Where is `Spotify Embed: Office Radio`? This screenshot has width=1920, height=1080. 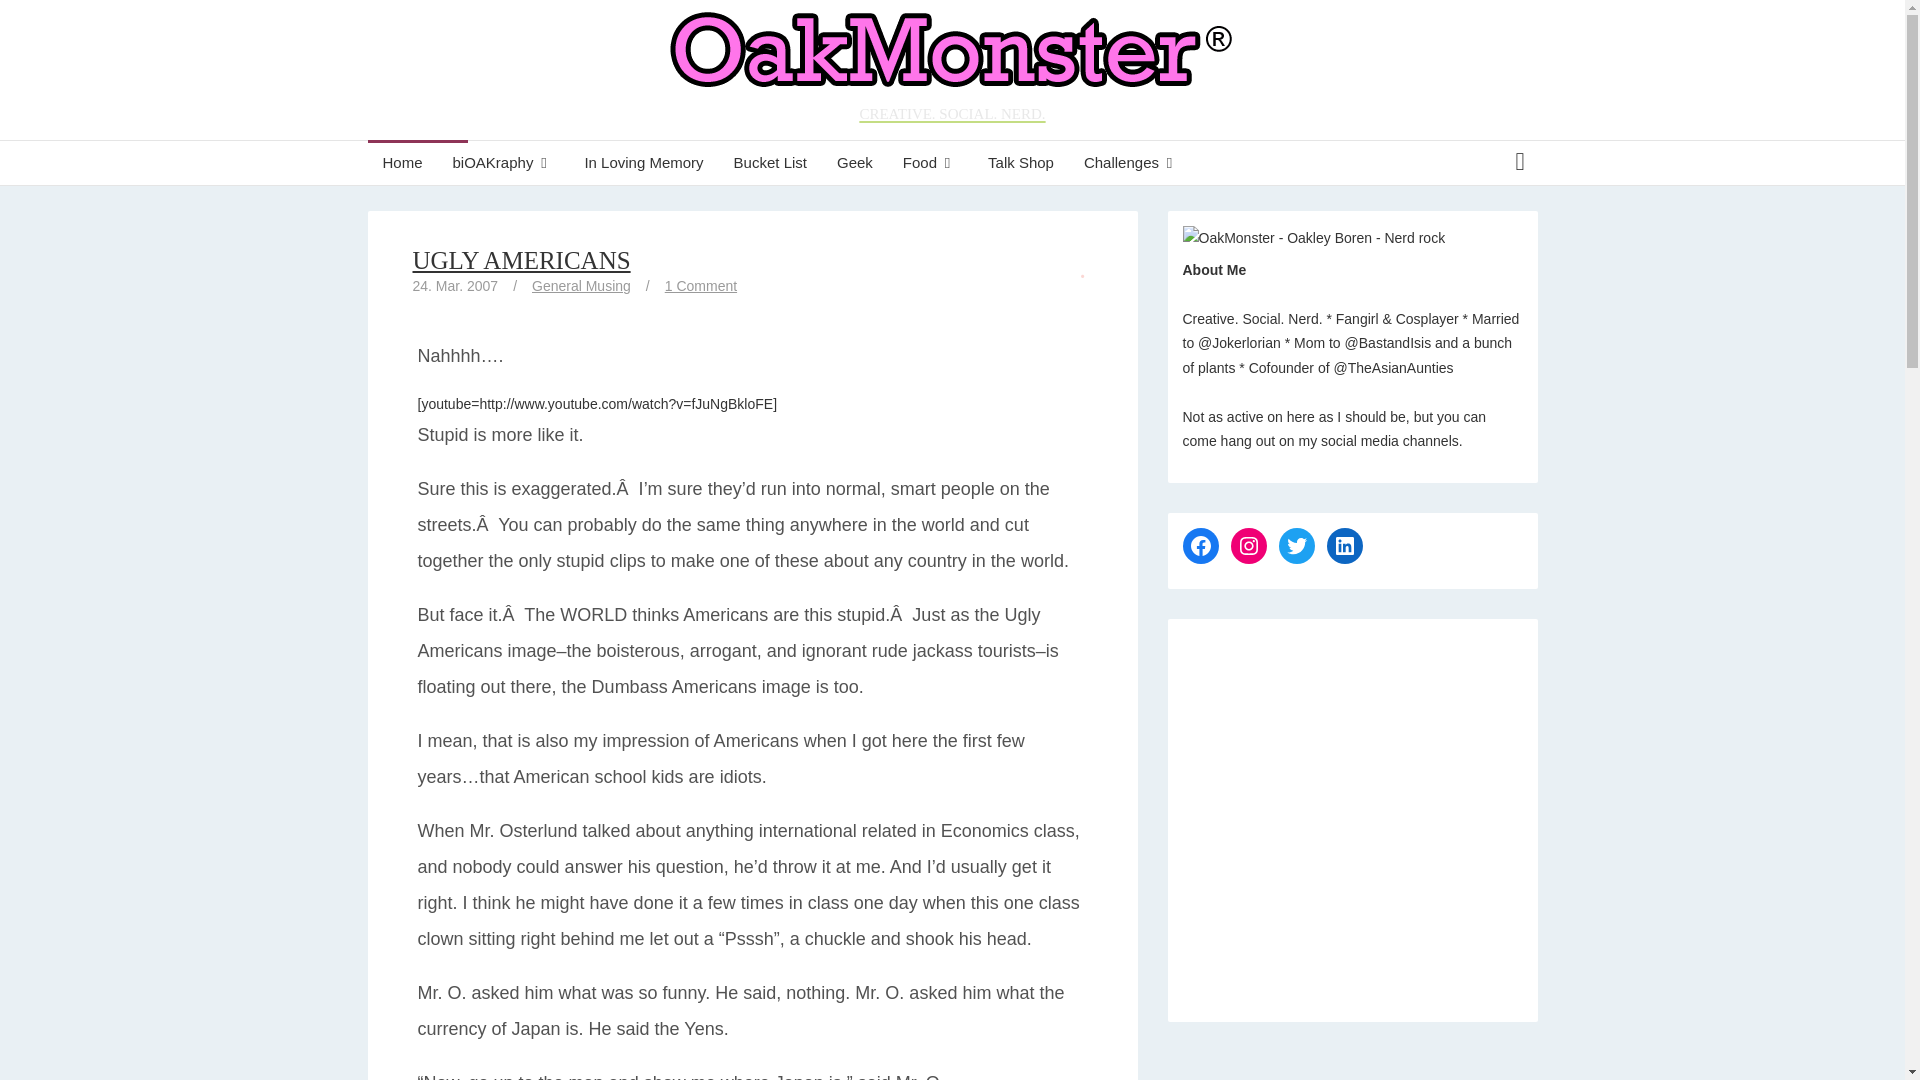
Spotify Embed: Office Radio is located at coordinates (1352, 810).